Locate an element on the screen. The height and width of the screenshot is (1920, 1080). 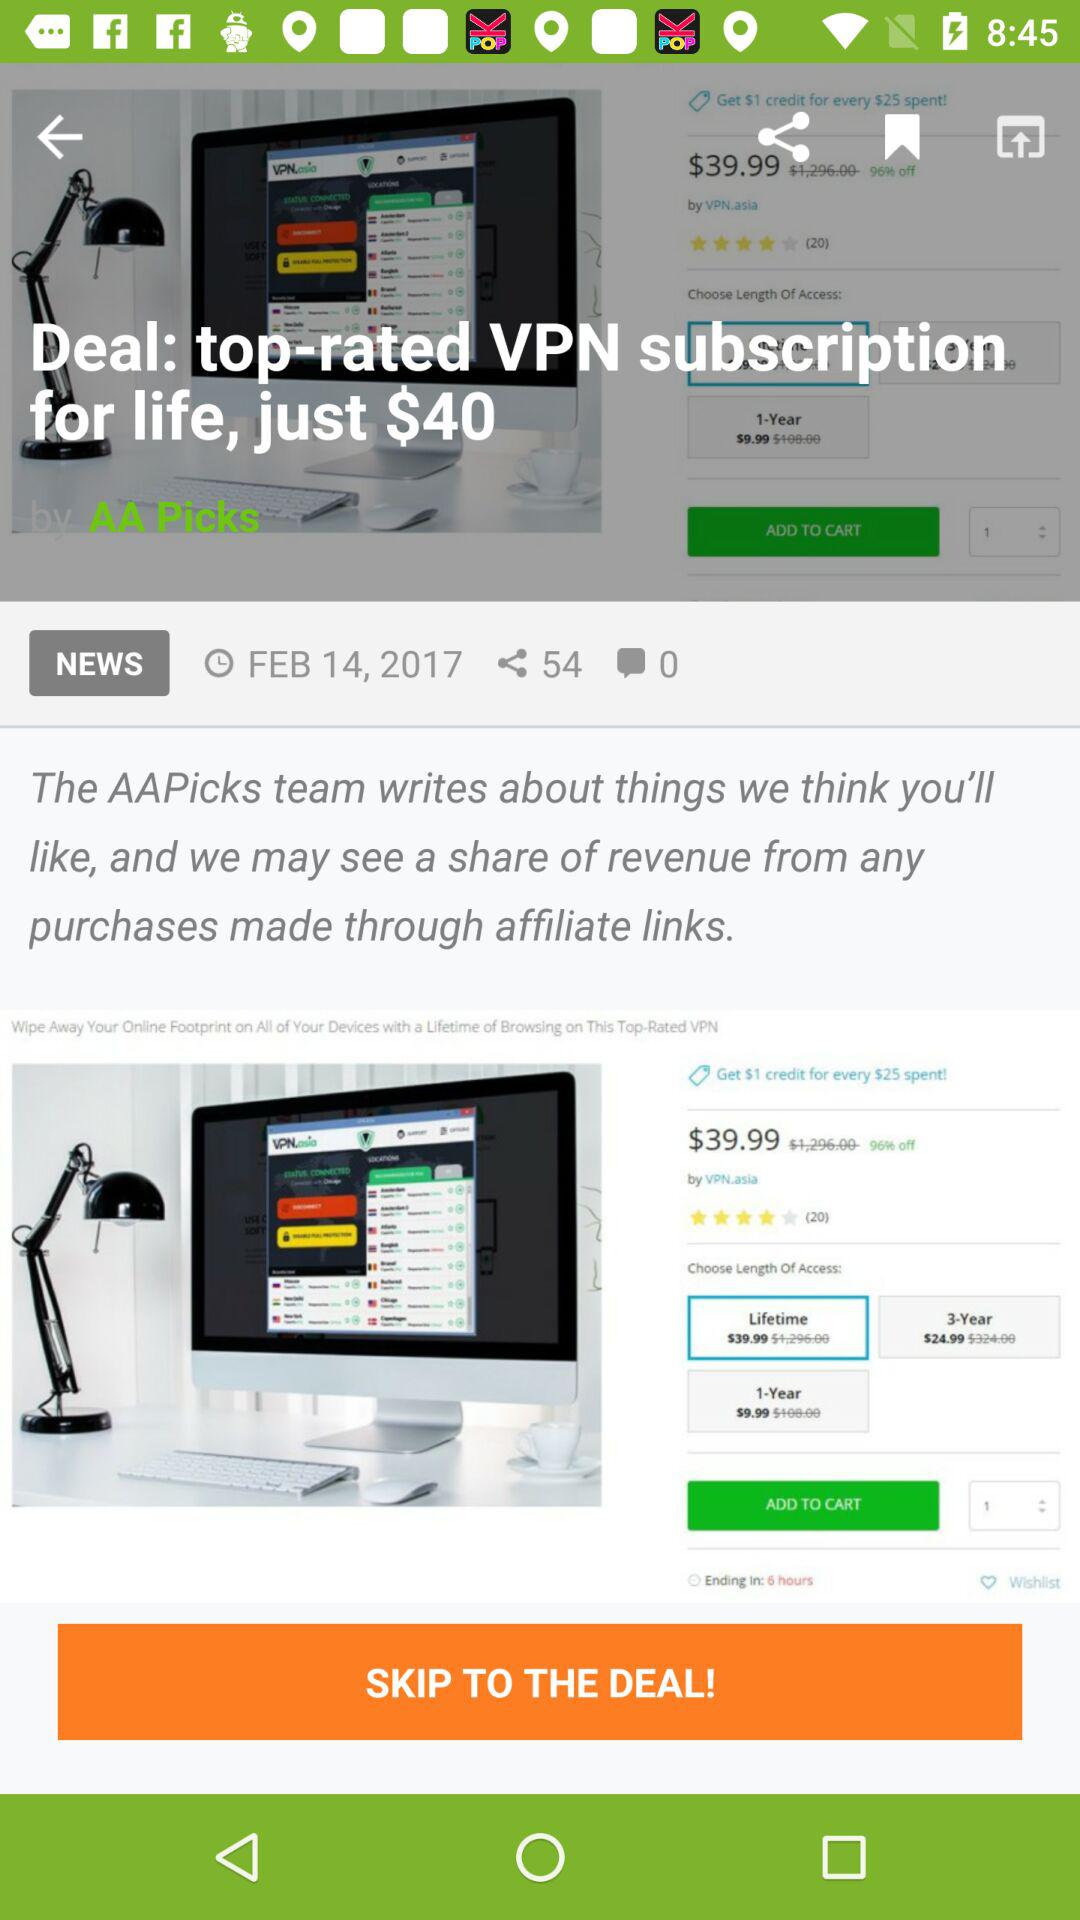
select the complete paragraph below the word news is located at coordinates (540, 855).